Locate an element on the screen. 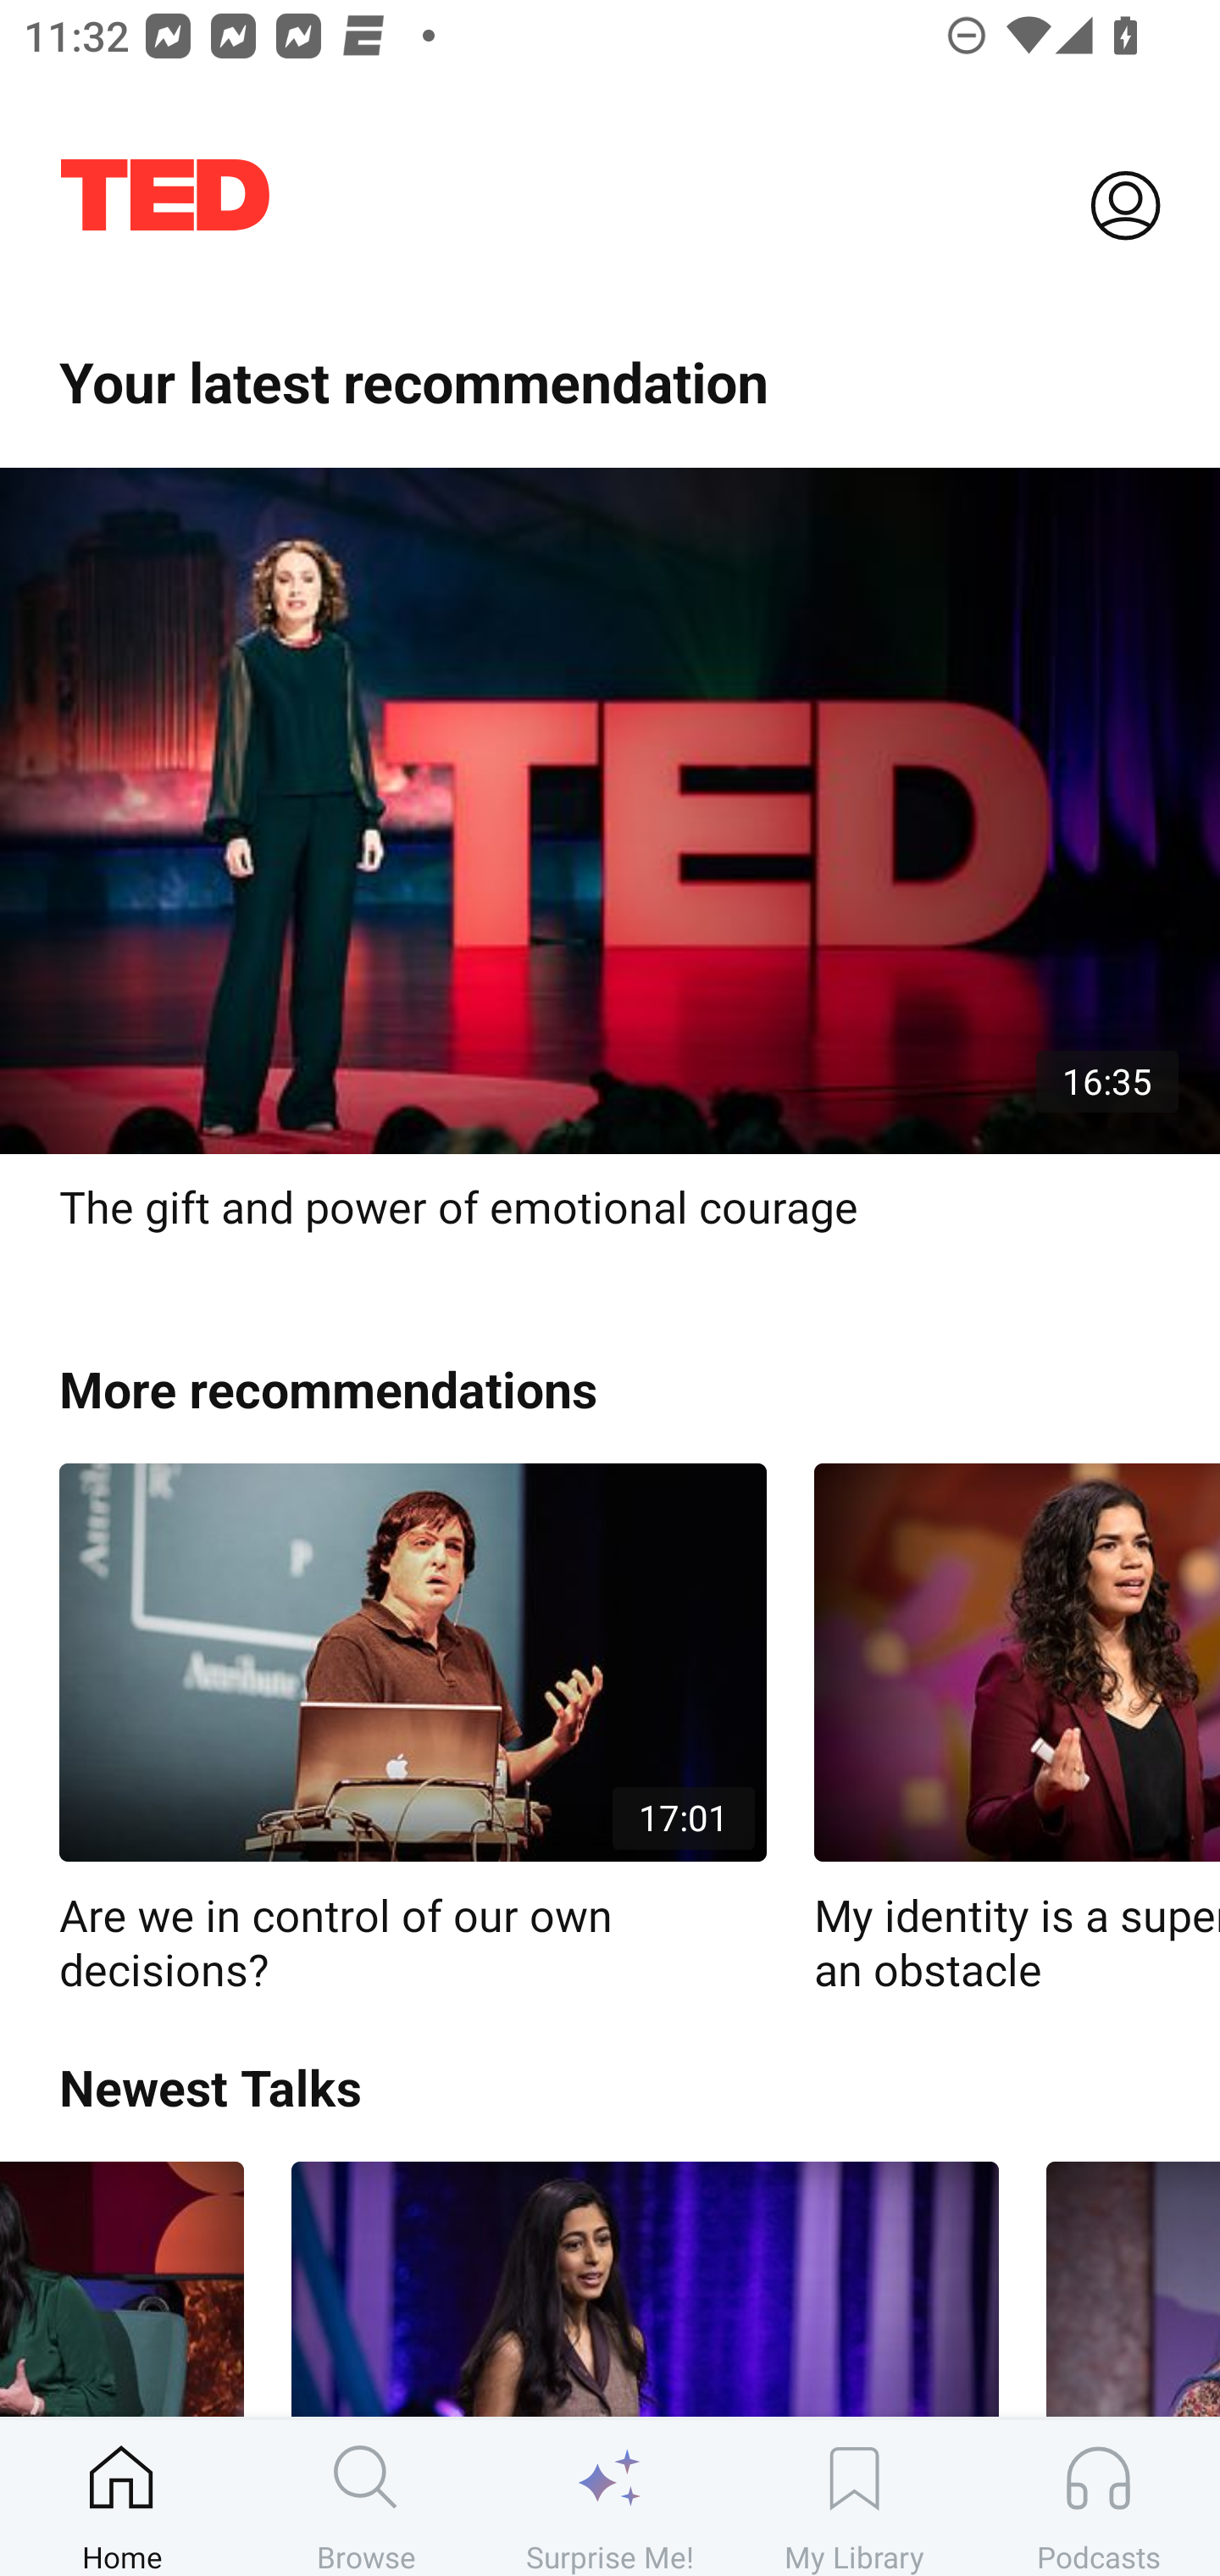 This screenshot has width=1220, height=2576. Podcasts is located at coordinates (1098, 2497).